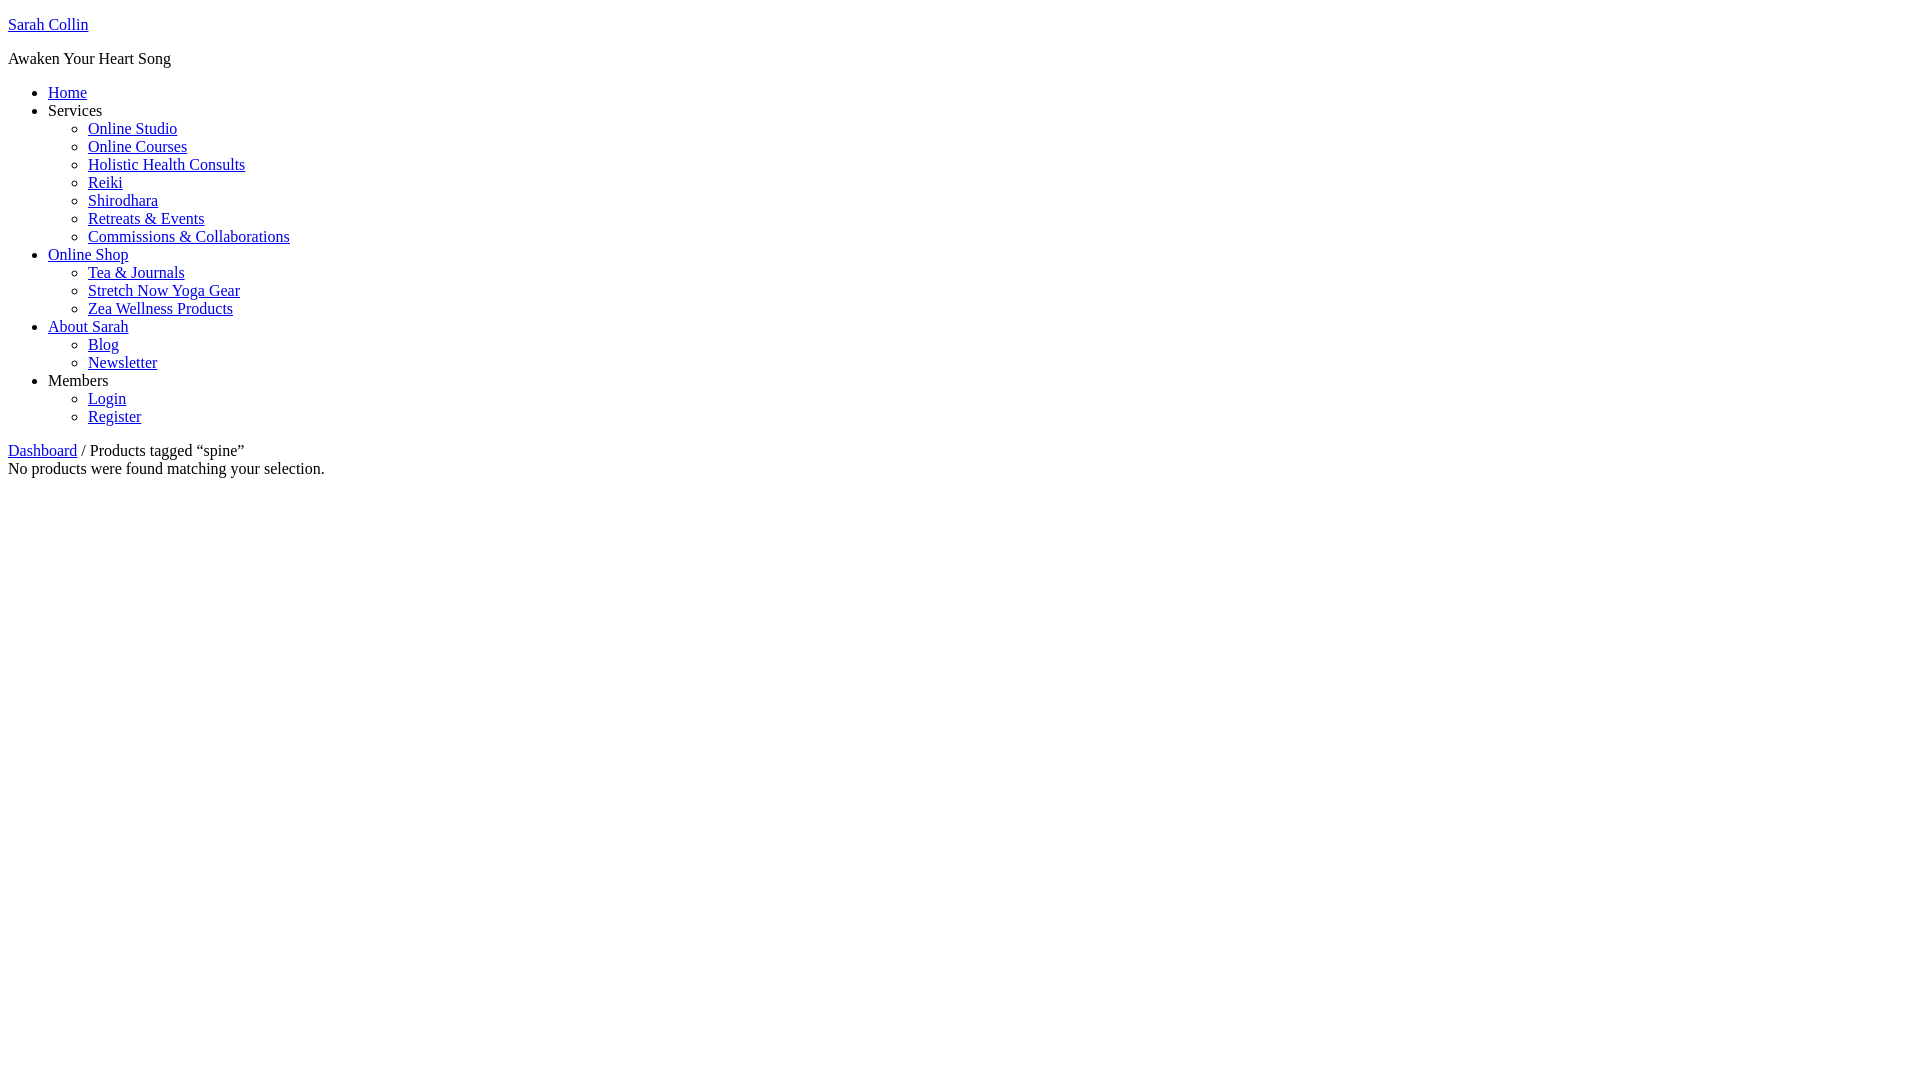 The image size is (1920, 1080). What do you see at coordinates (189, 236) in the screenshot?
I see `Commissions & Collaborations` at bounding box center [189, 236].